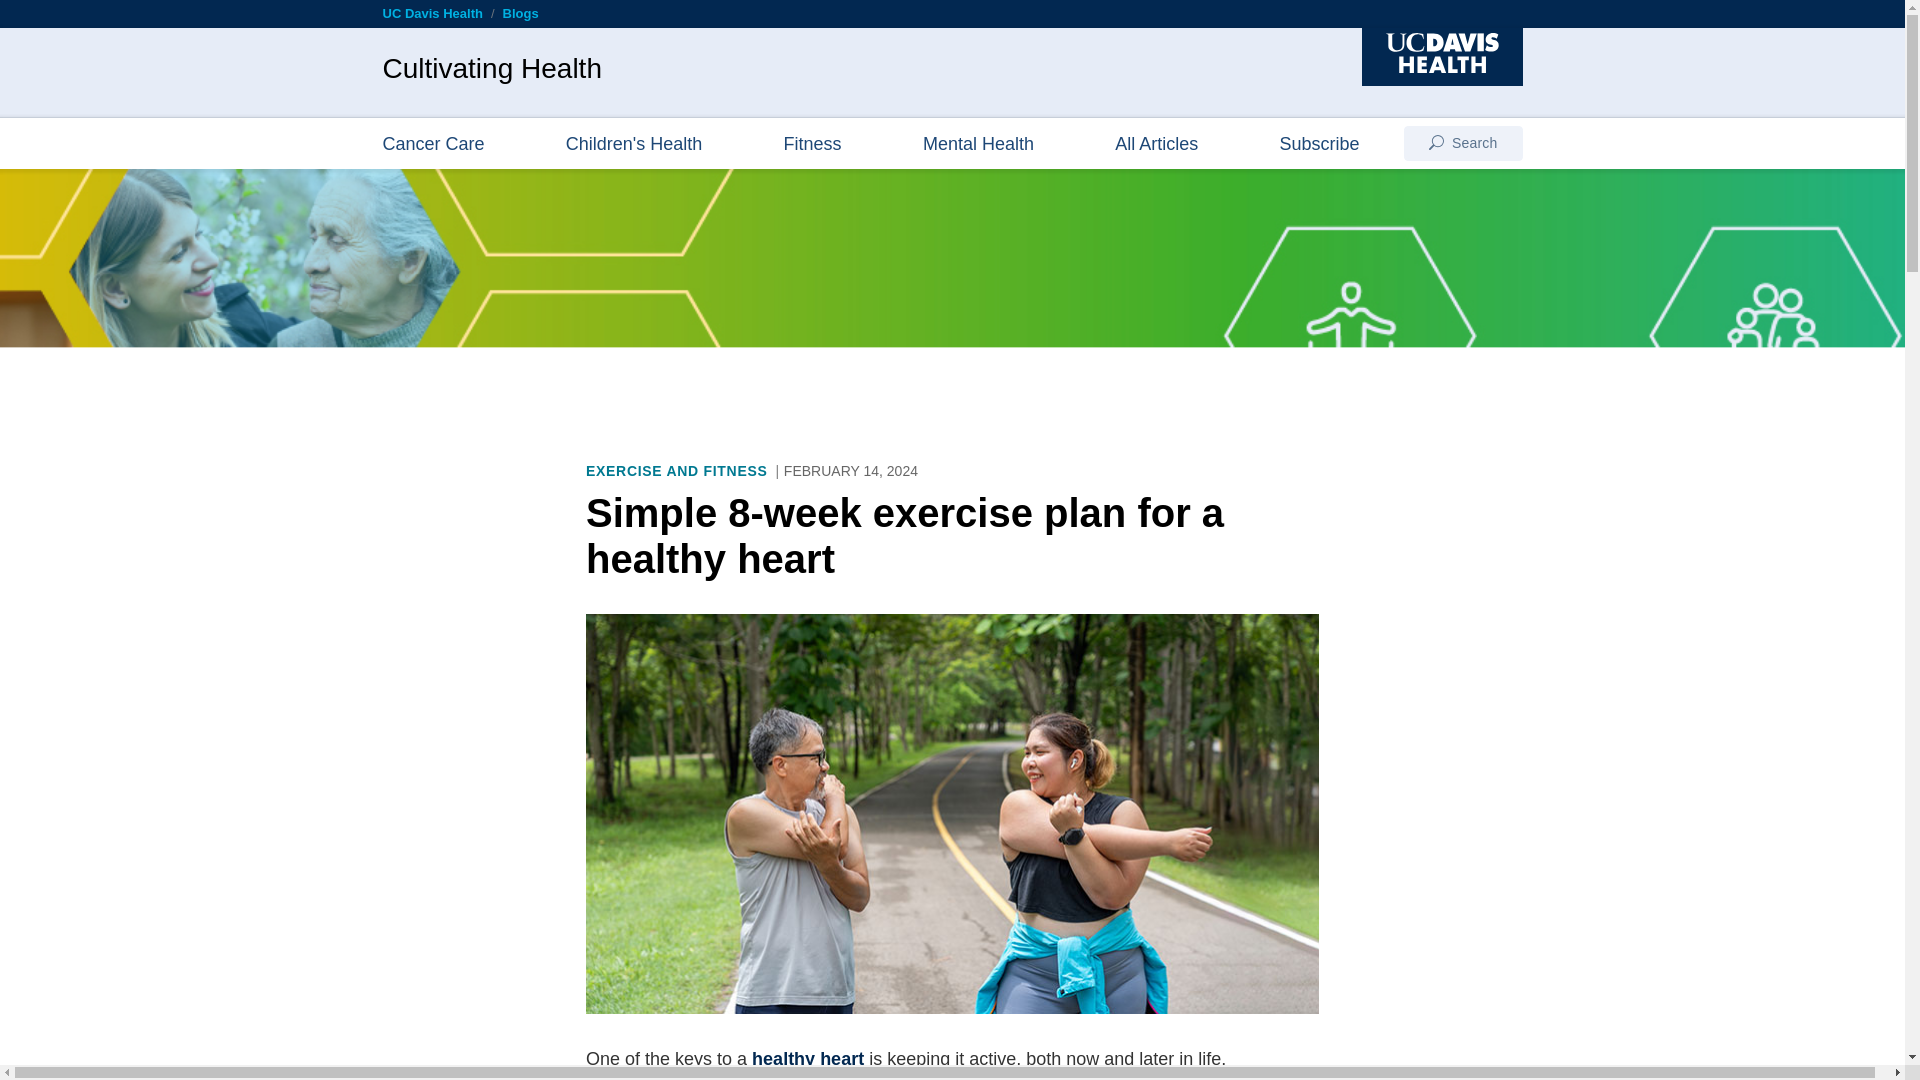  I want to click on Mental Health, so click(978, 142).